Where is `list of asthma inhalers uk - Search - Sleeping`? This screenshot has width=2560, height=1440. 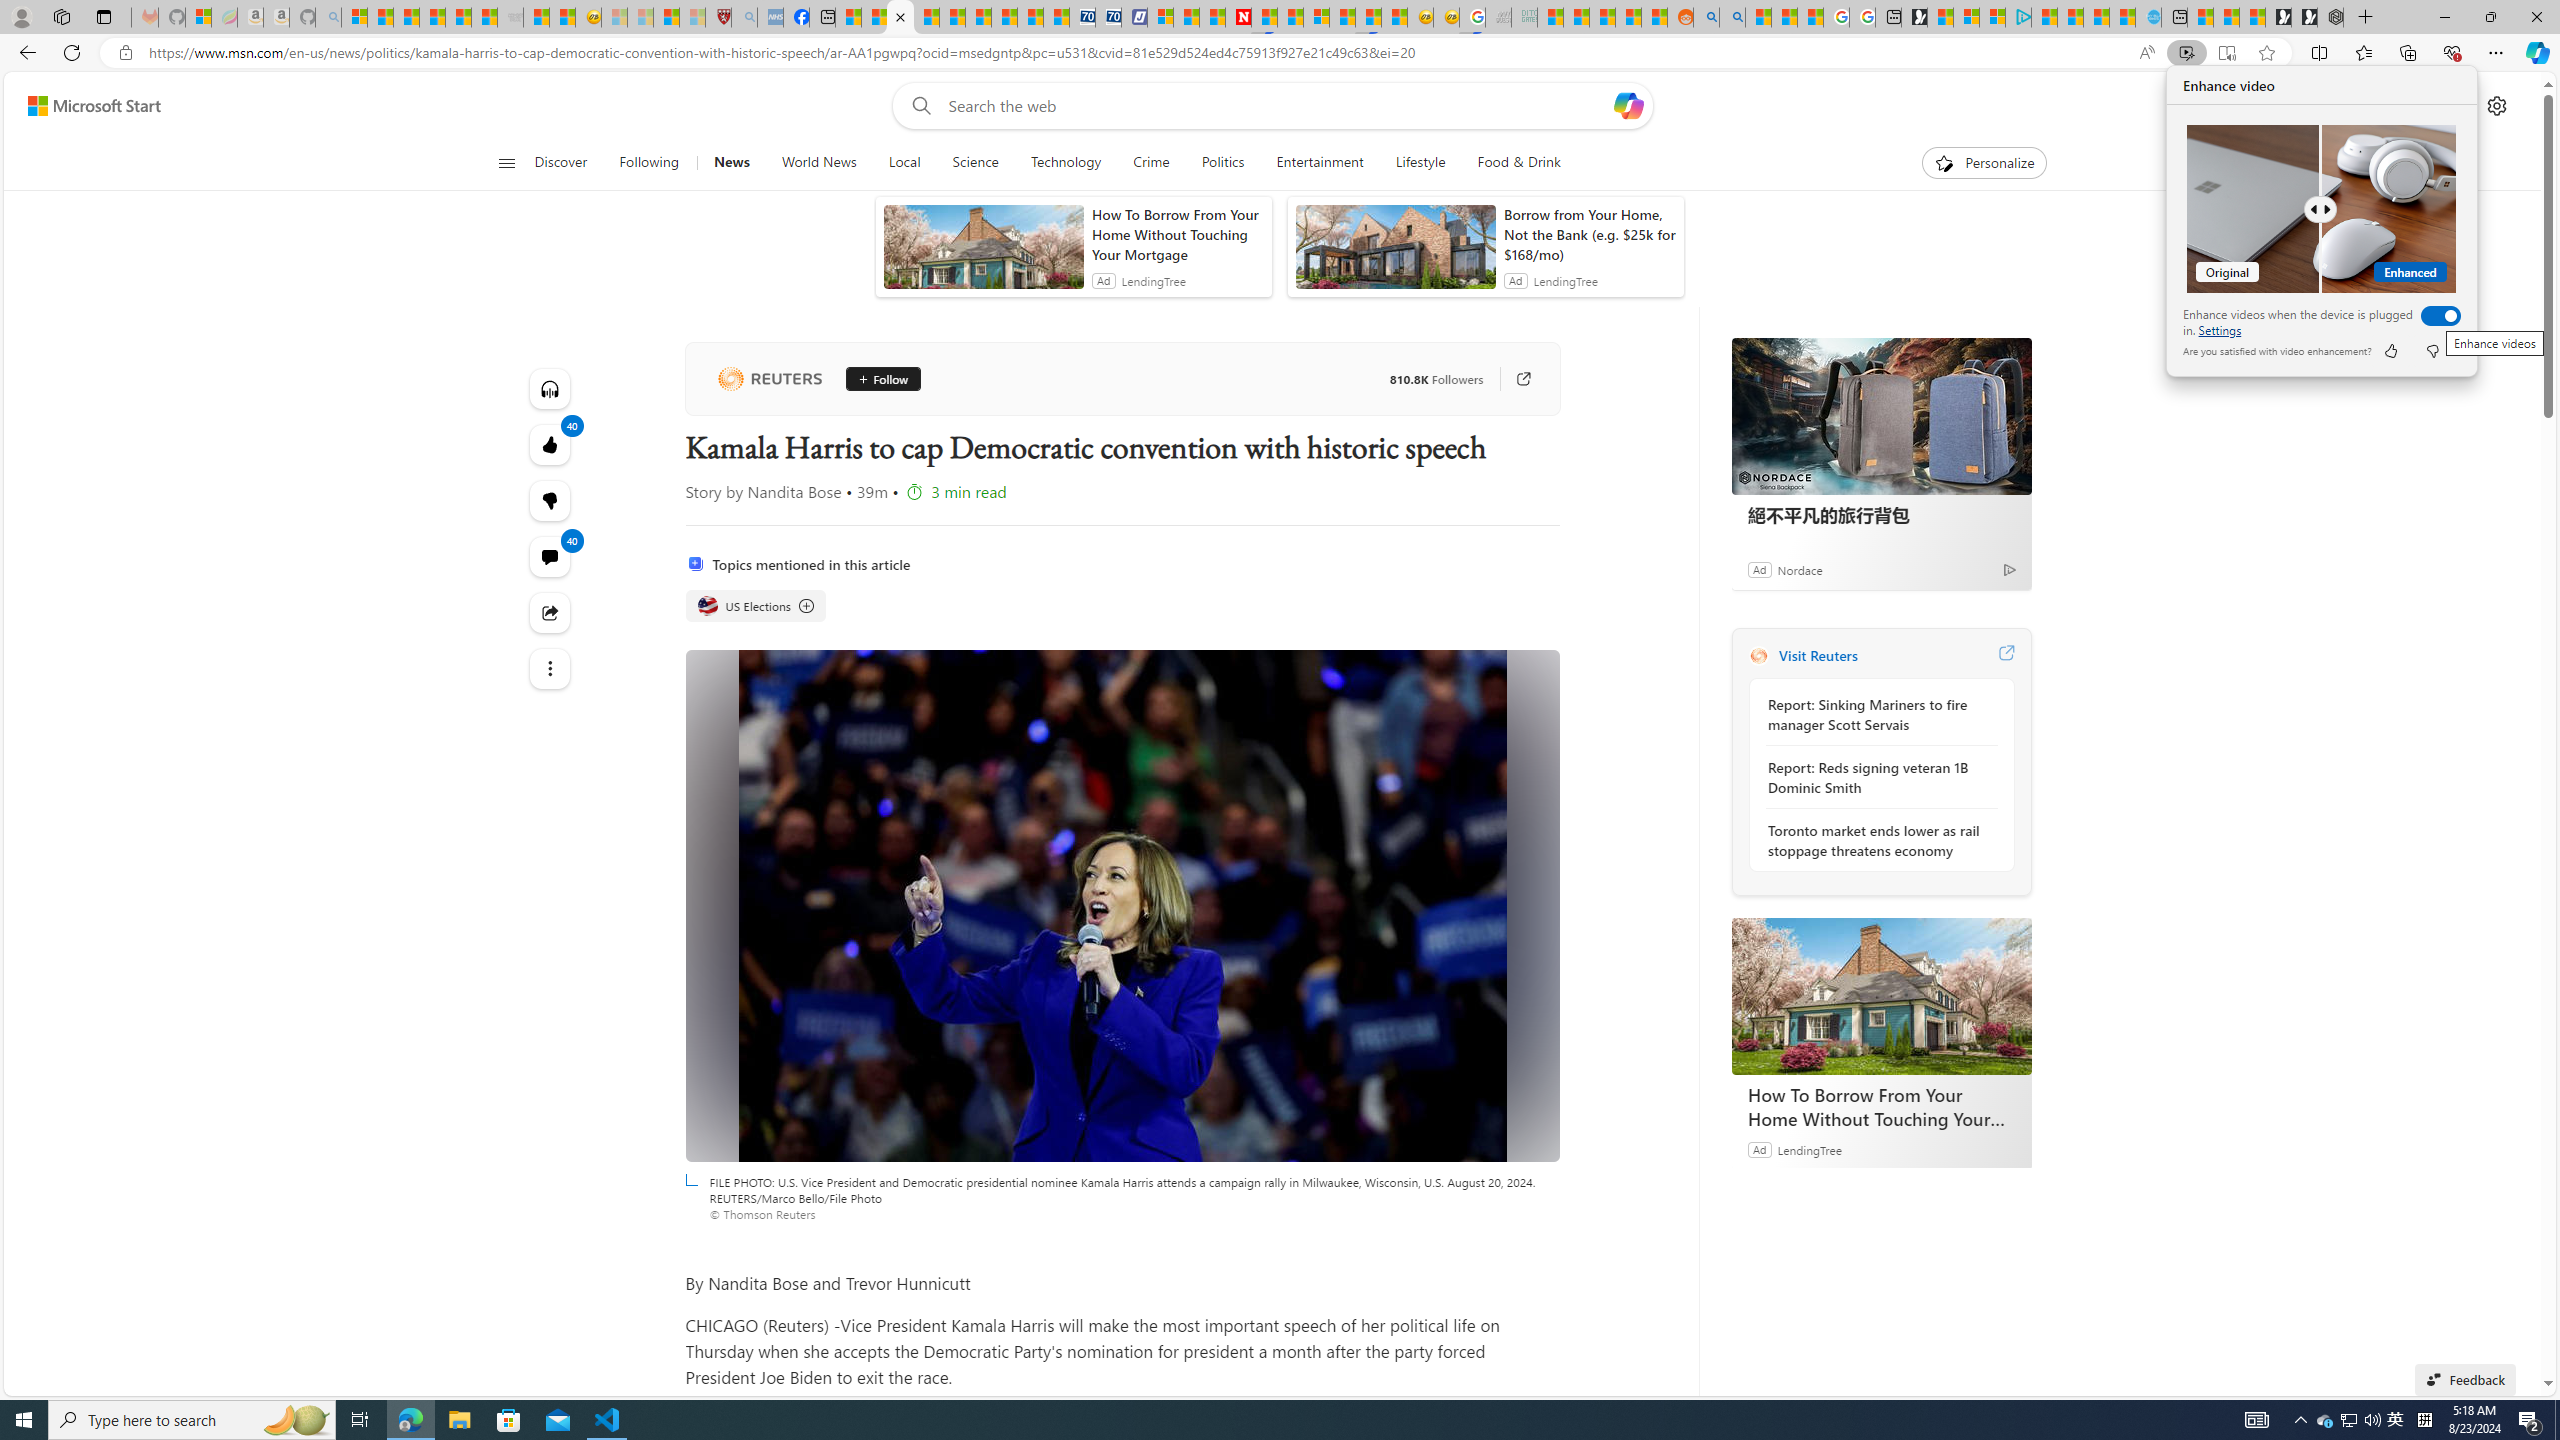
list of asthma inhalers uk - Search - Sleeping is located at coordinates (743, 17).